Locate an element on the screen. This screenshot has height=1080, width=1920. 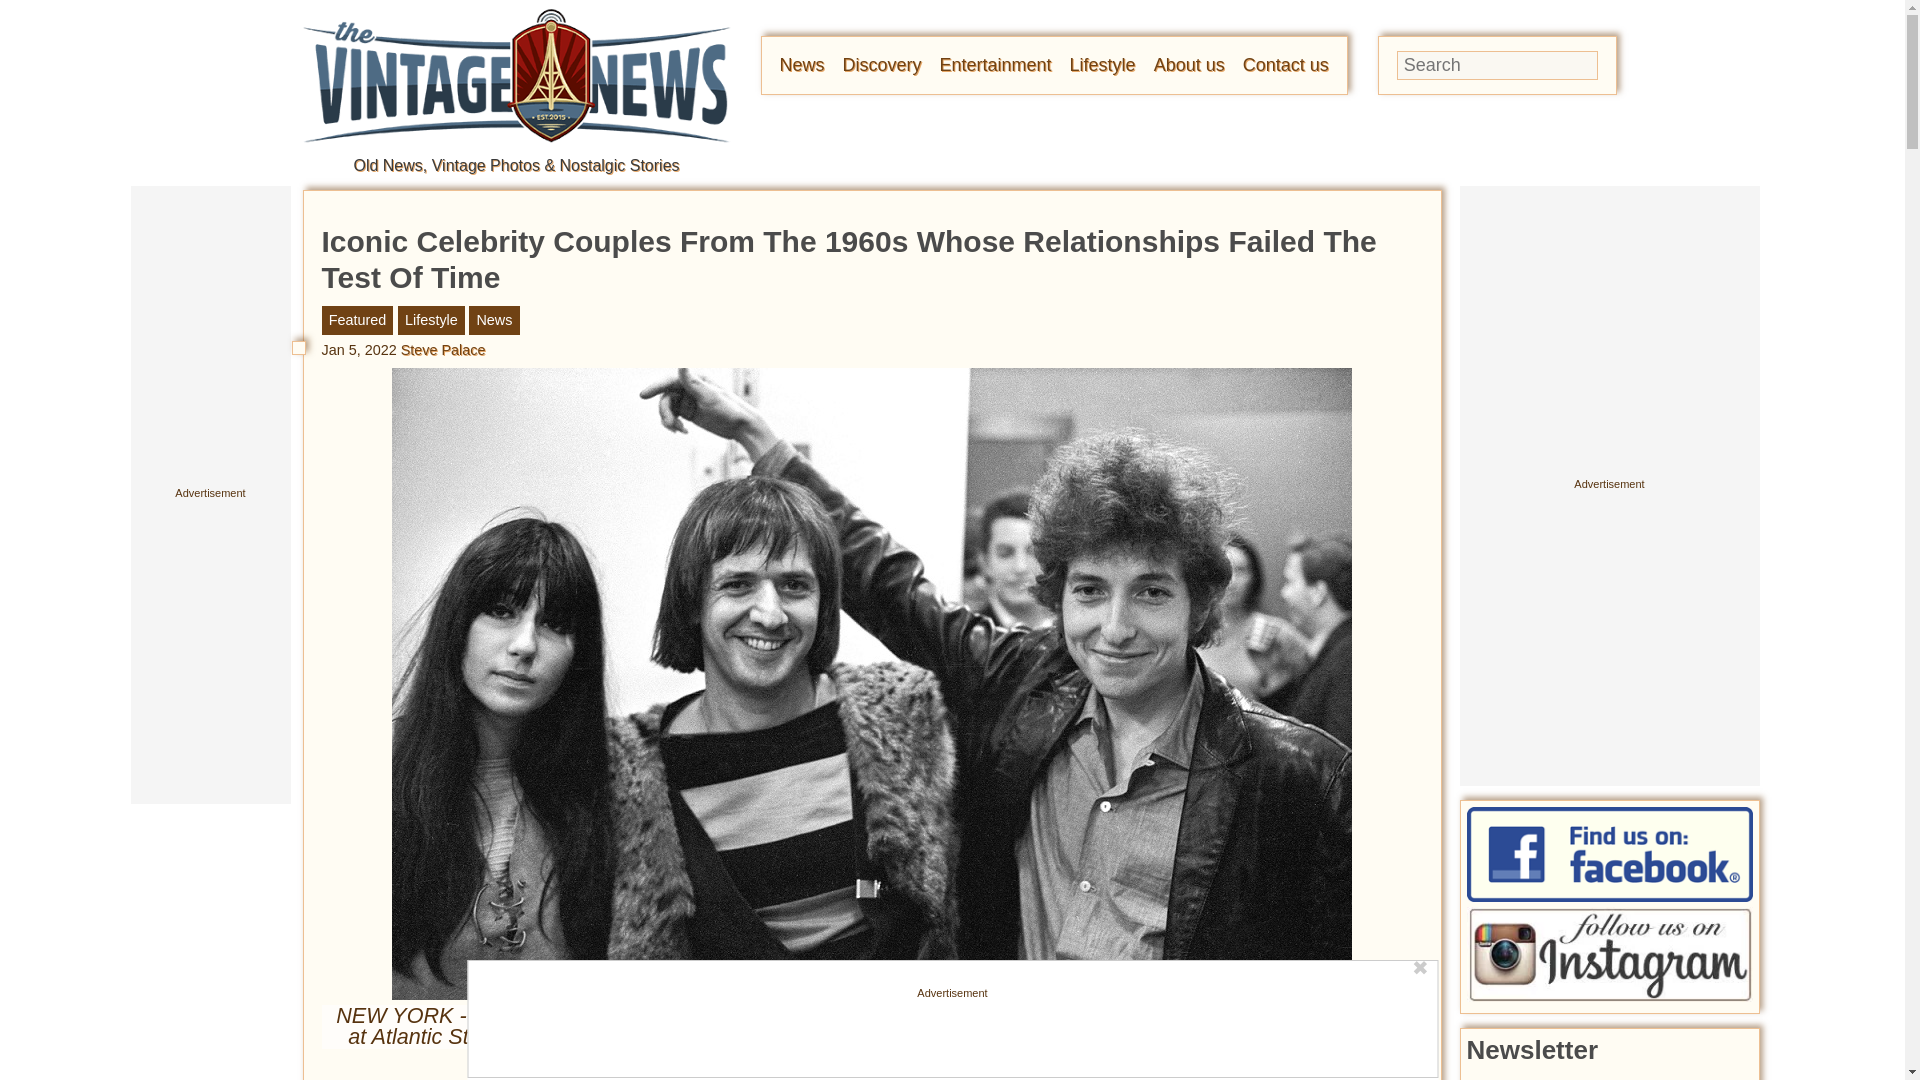
Lifestyle is located at coordinates (1102, 64).